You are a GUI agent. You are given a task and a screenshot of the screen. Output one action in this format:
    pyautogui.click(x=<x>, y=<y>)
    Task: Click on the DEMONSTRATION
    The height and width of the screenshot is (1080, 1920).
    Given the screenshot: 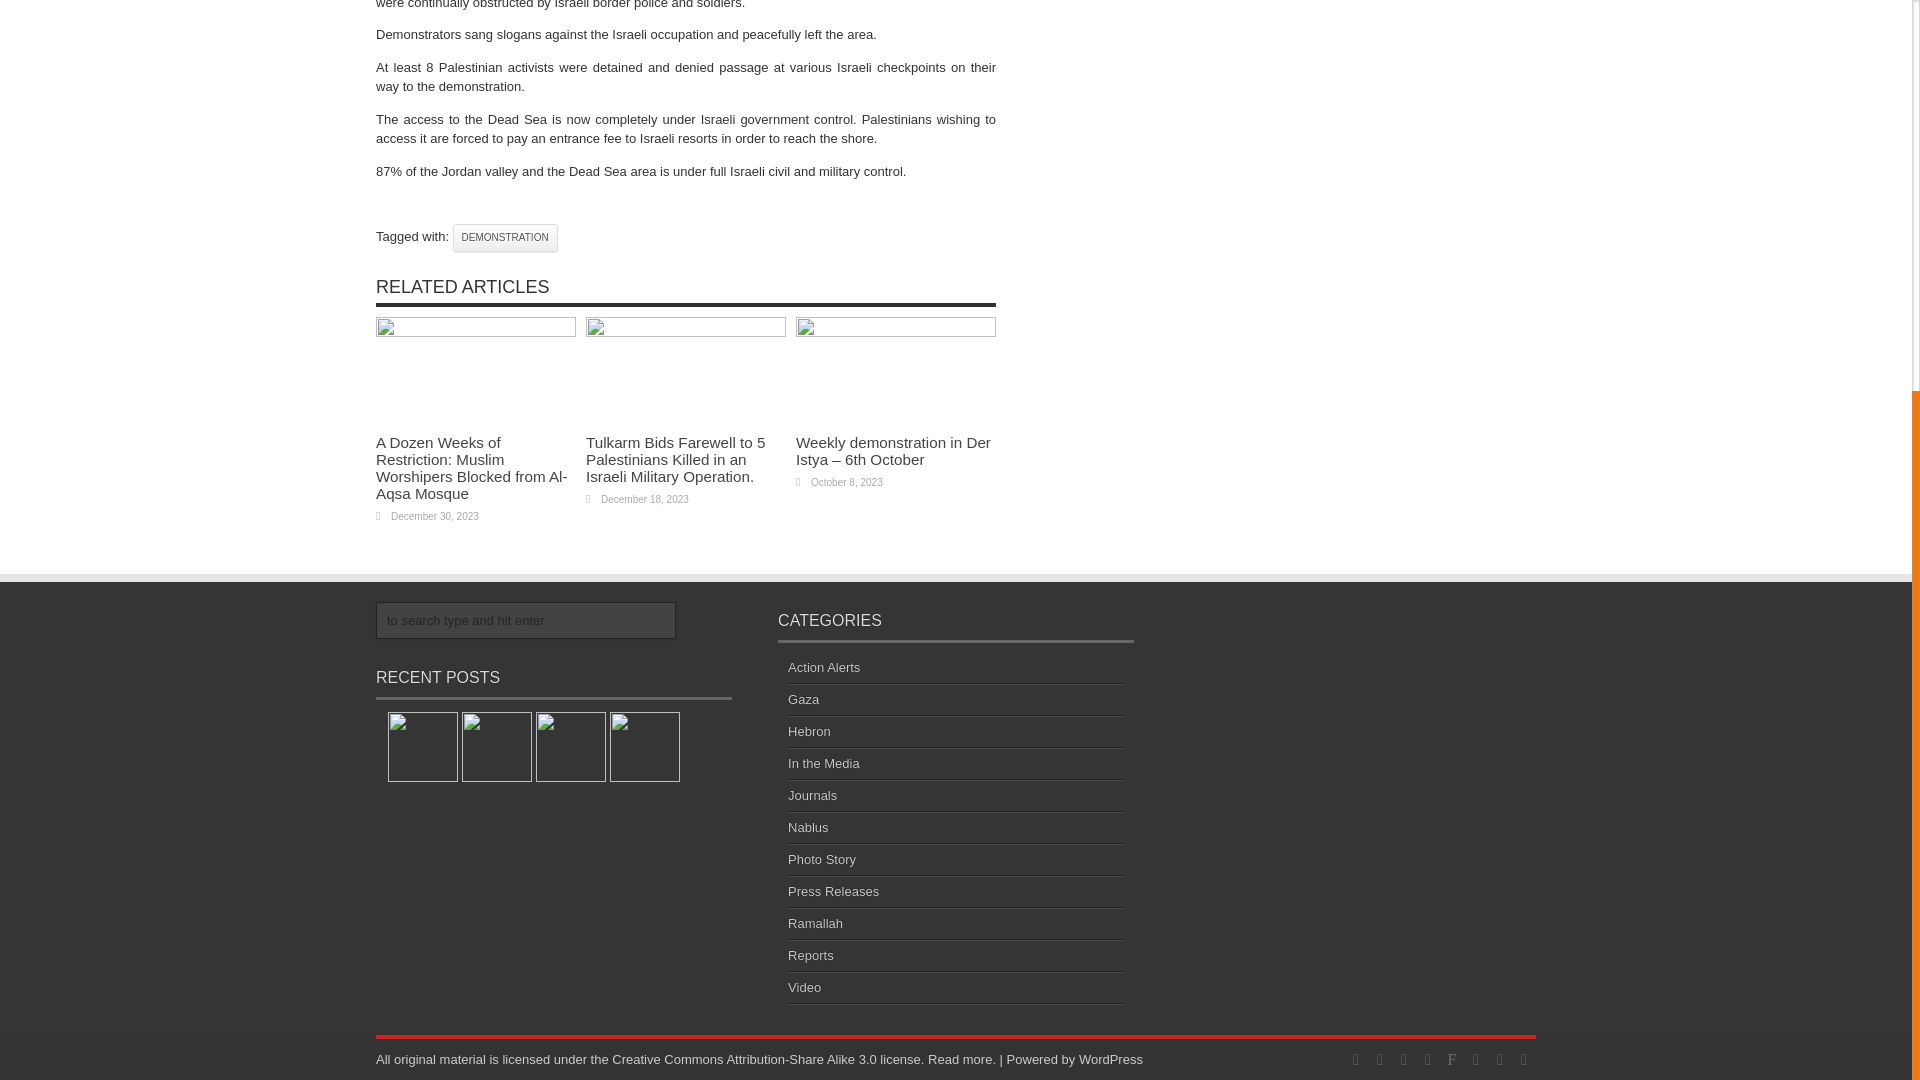 What is the action you would take?
    pyautogui.click(x=506, y=237)
    